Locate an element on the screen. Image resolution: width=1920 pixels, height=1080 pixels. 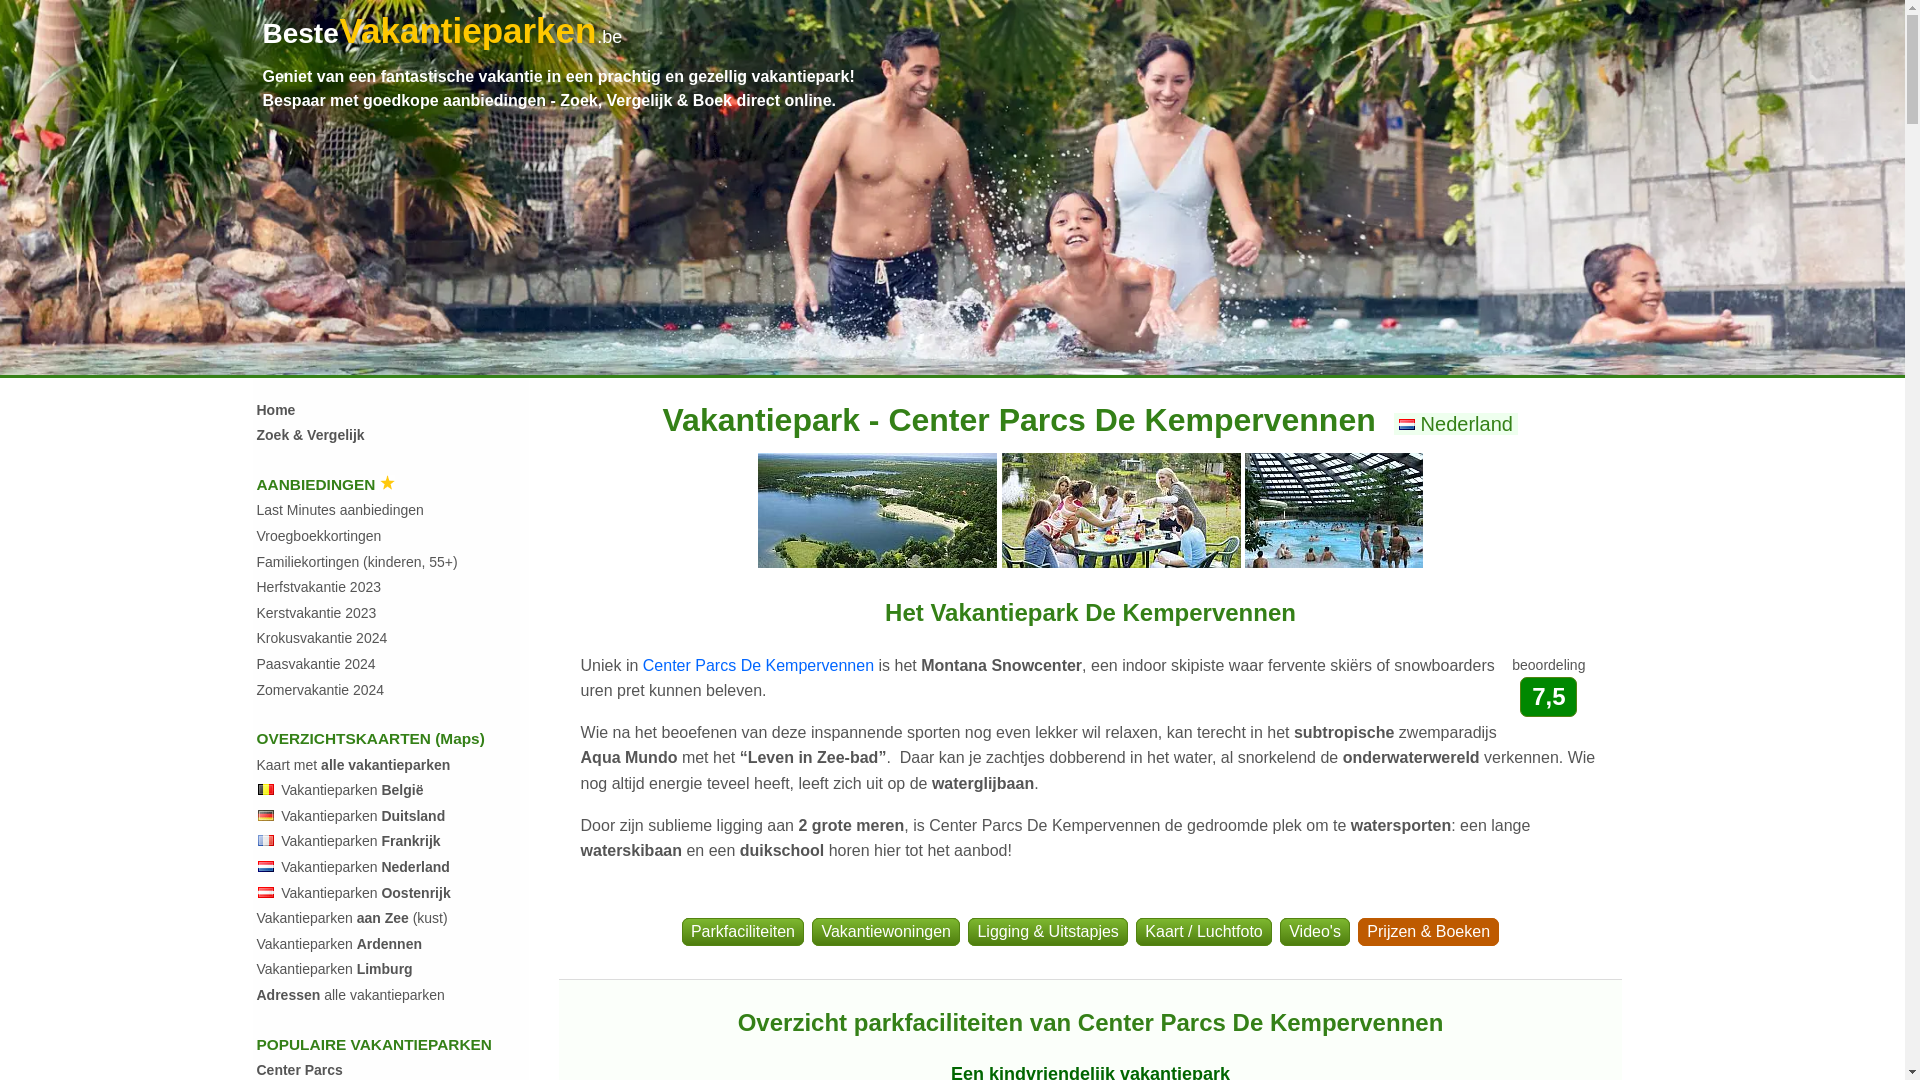
Center Parcs De Kempervennen is located at coordinates (758, 666).